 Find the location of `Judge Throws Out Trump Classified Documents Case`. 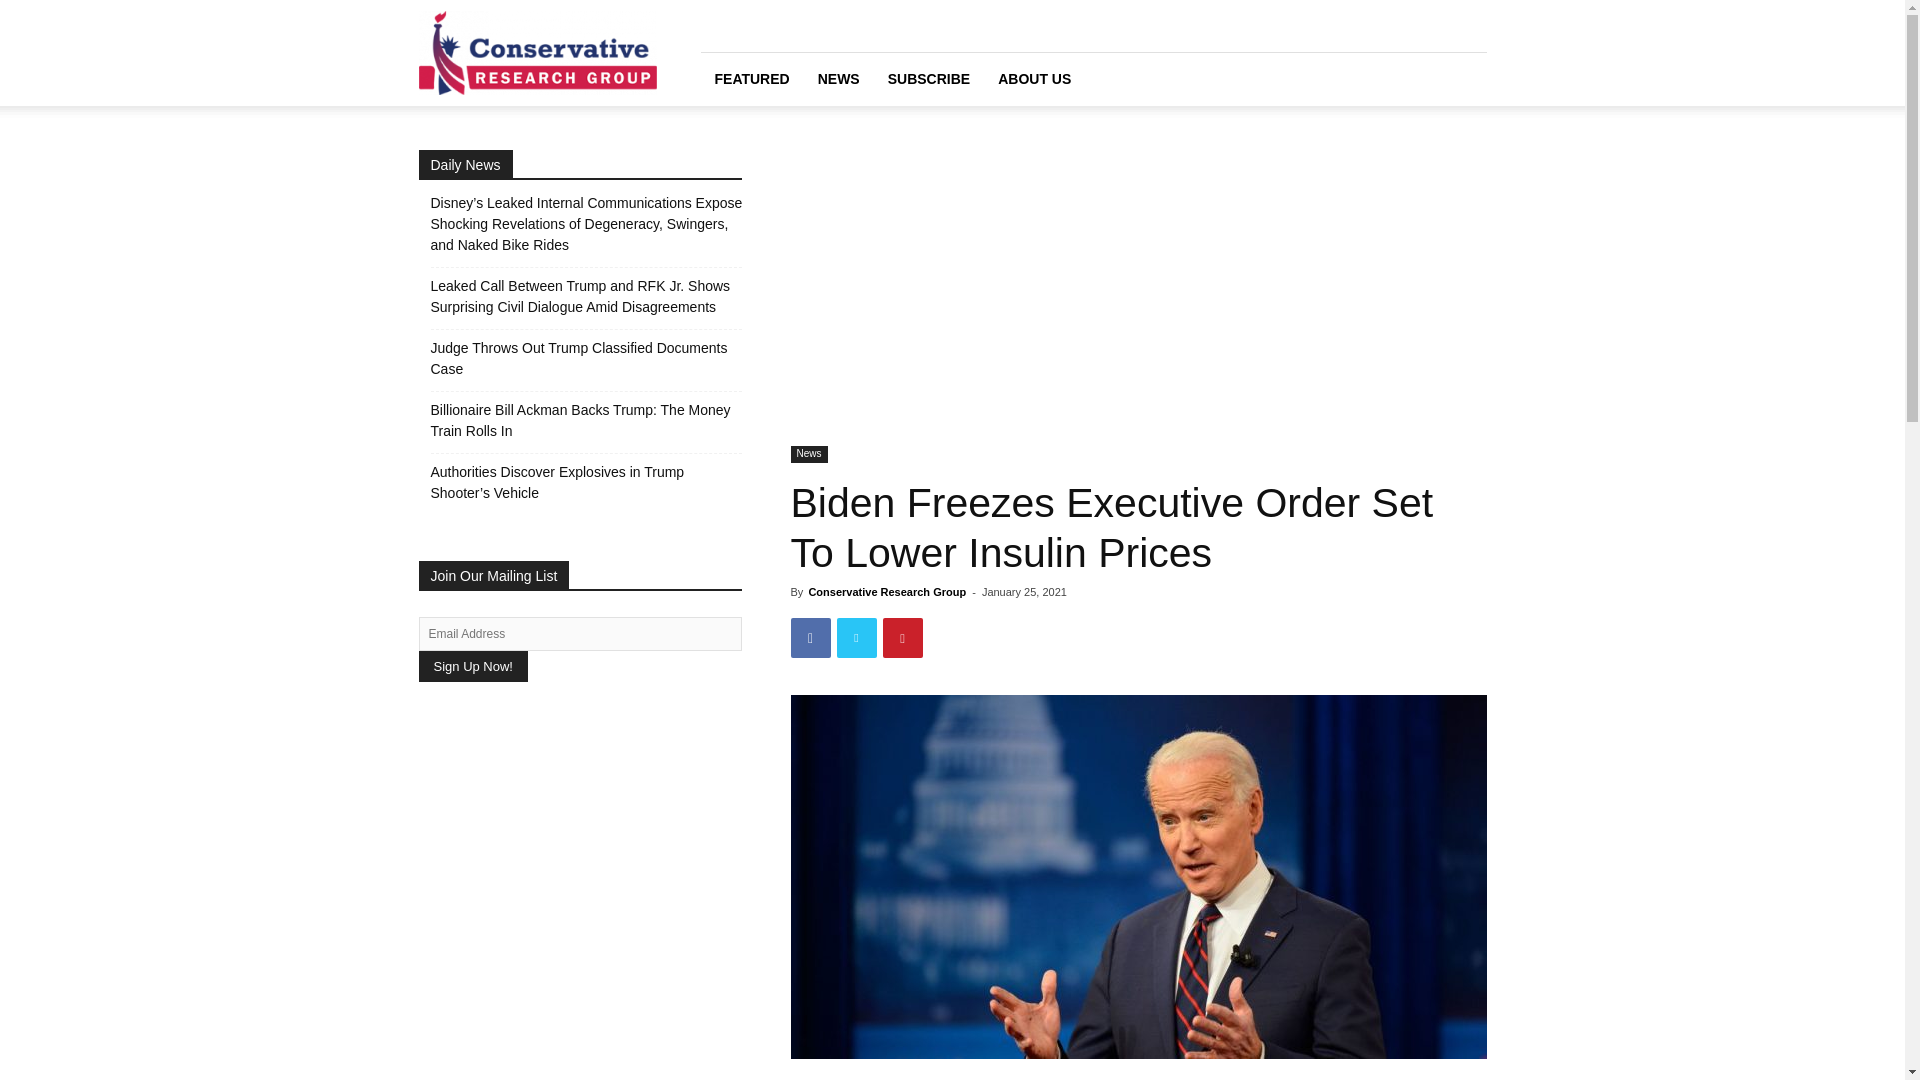

Judge Throws Out Trump Classified Documents Case is located at coordinates (586, 359).